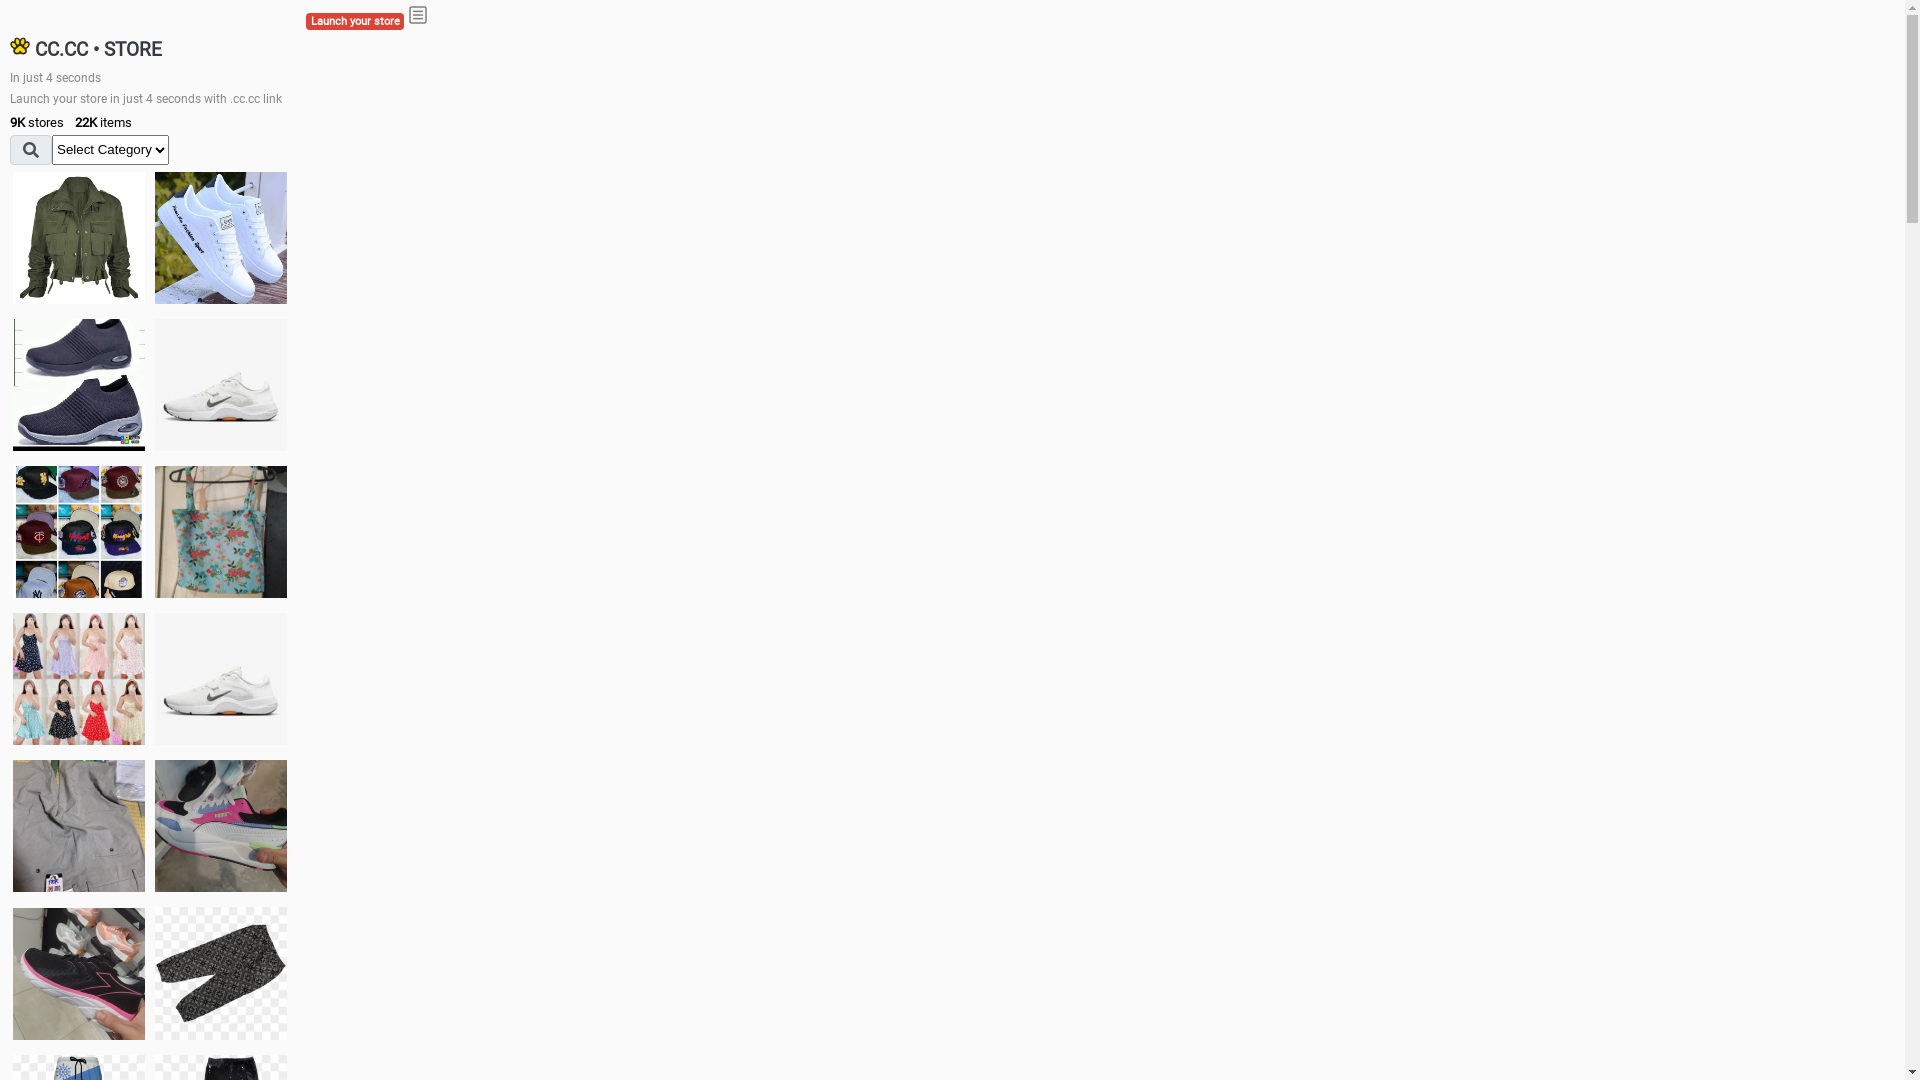 The image size is (1920, 1080). What do you see at coordinates (79, 678) in the screenshot?
I see `Dress/square nect top` at bounding box center [79, 678].